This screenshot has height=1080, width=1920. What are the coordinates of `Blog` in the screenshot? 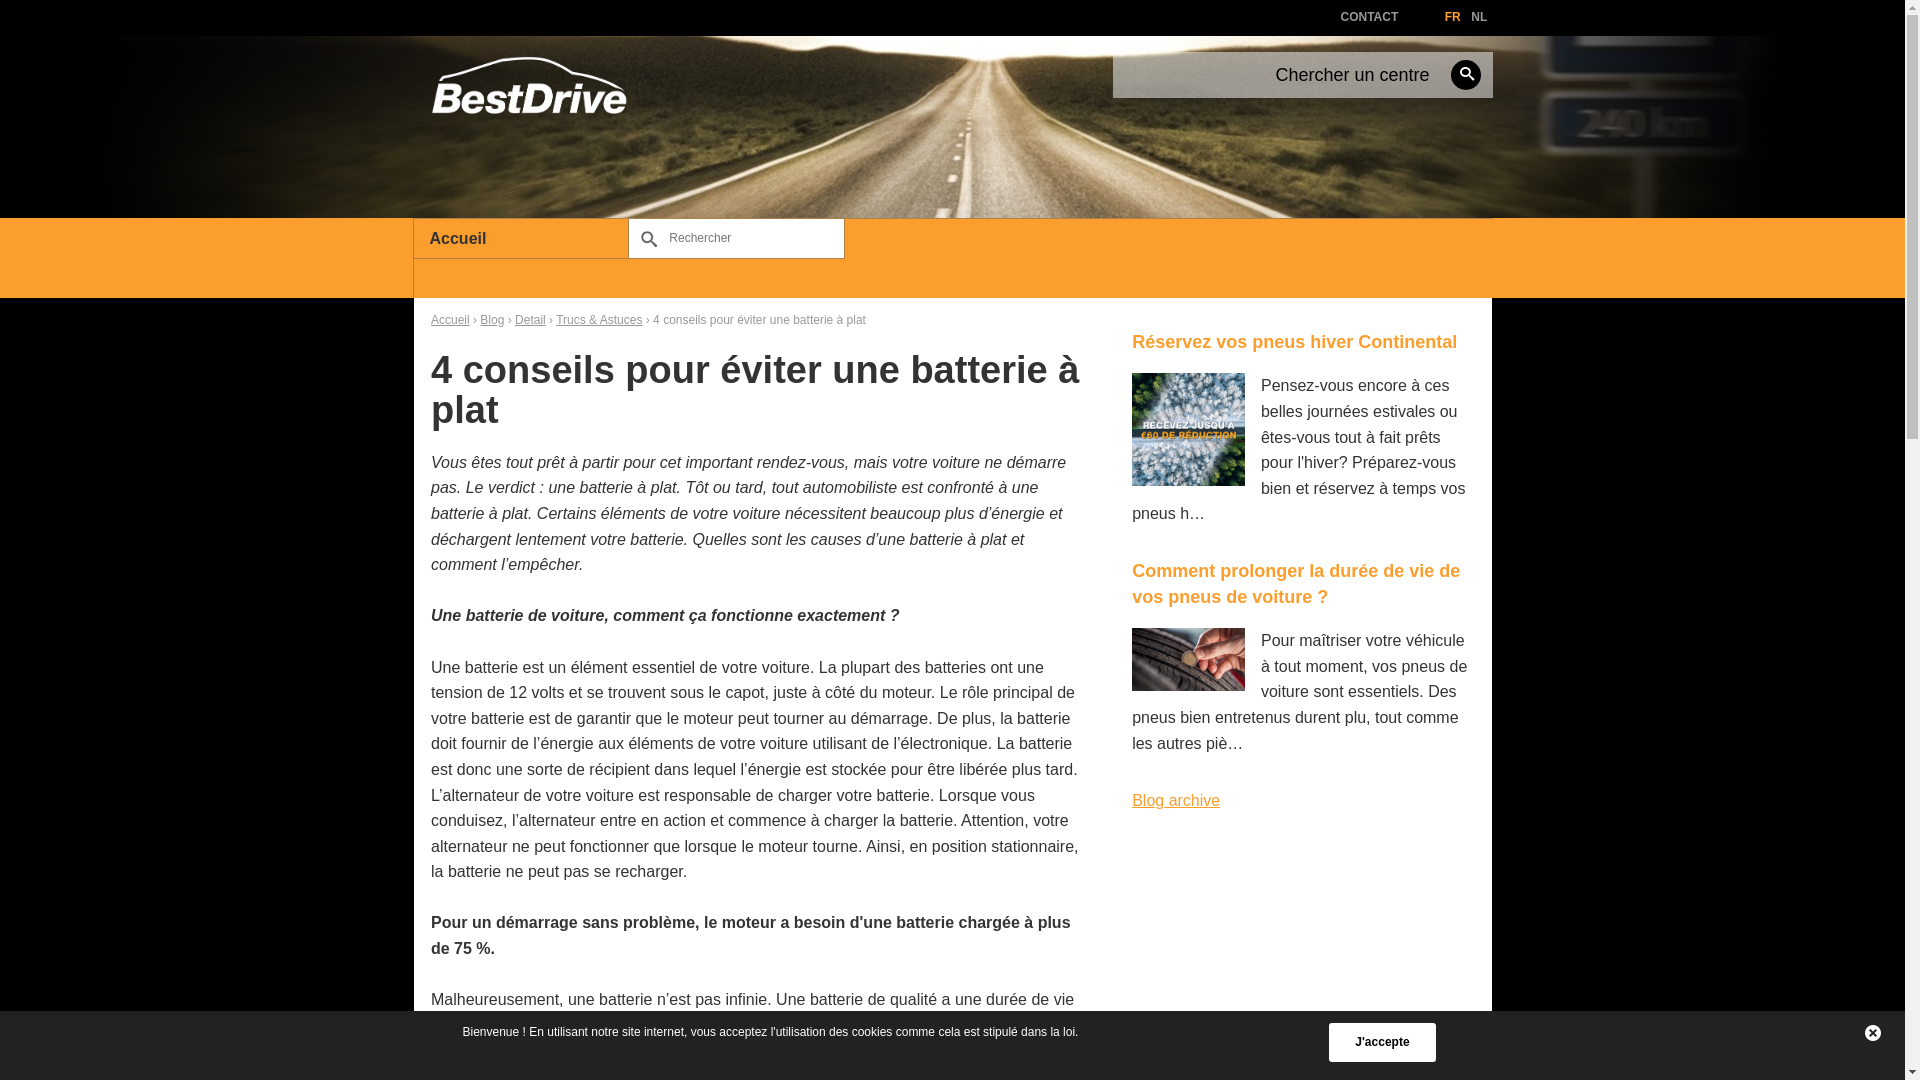 It's located at (492, 320).